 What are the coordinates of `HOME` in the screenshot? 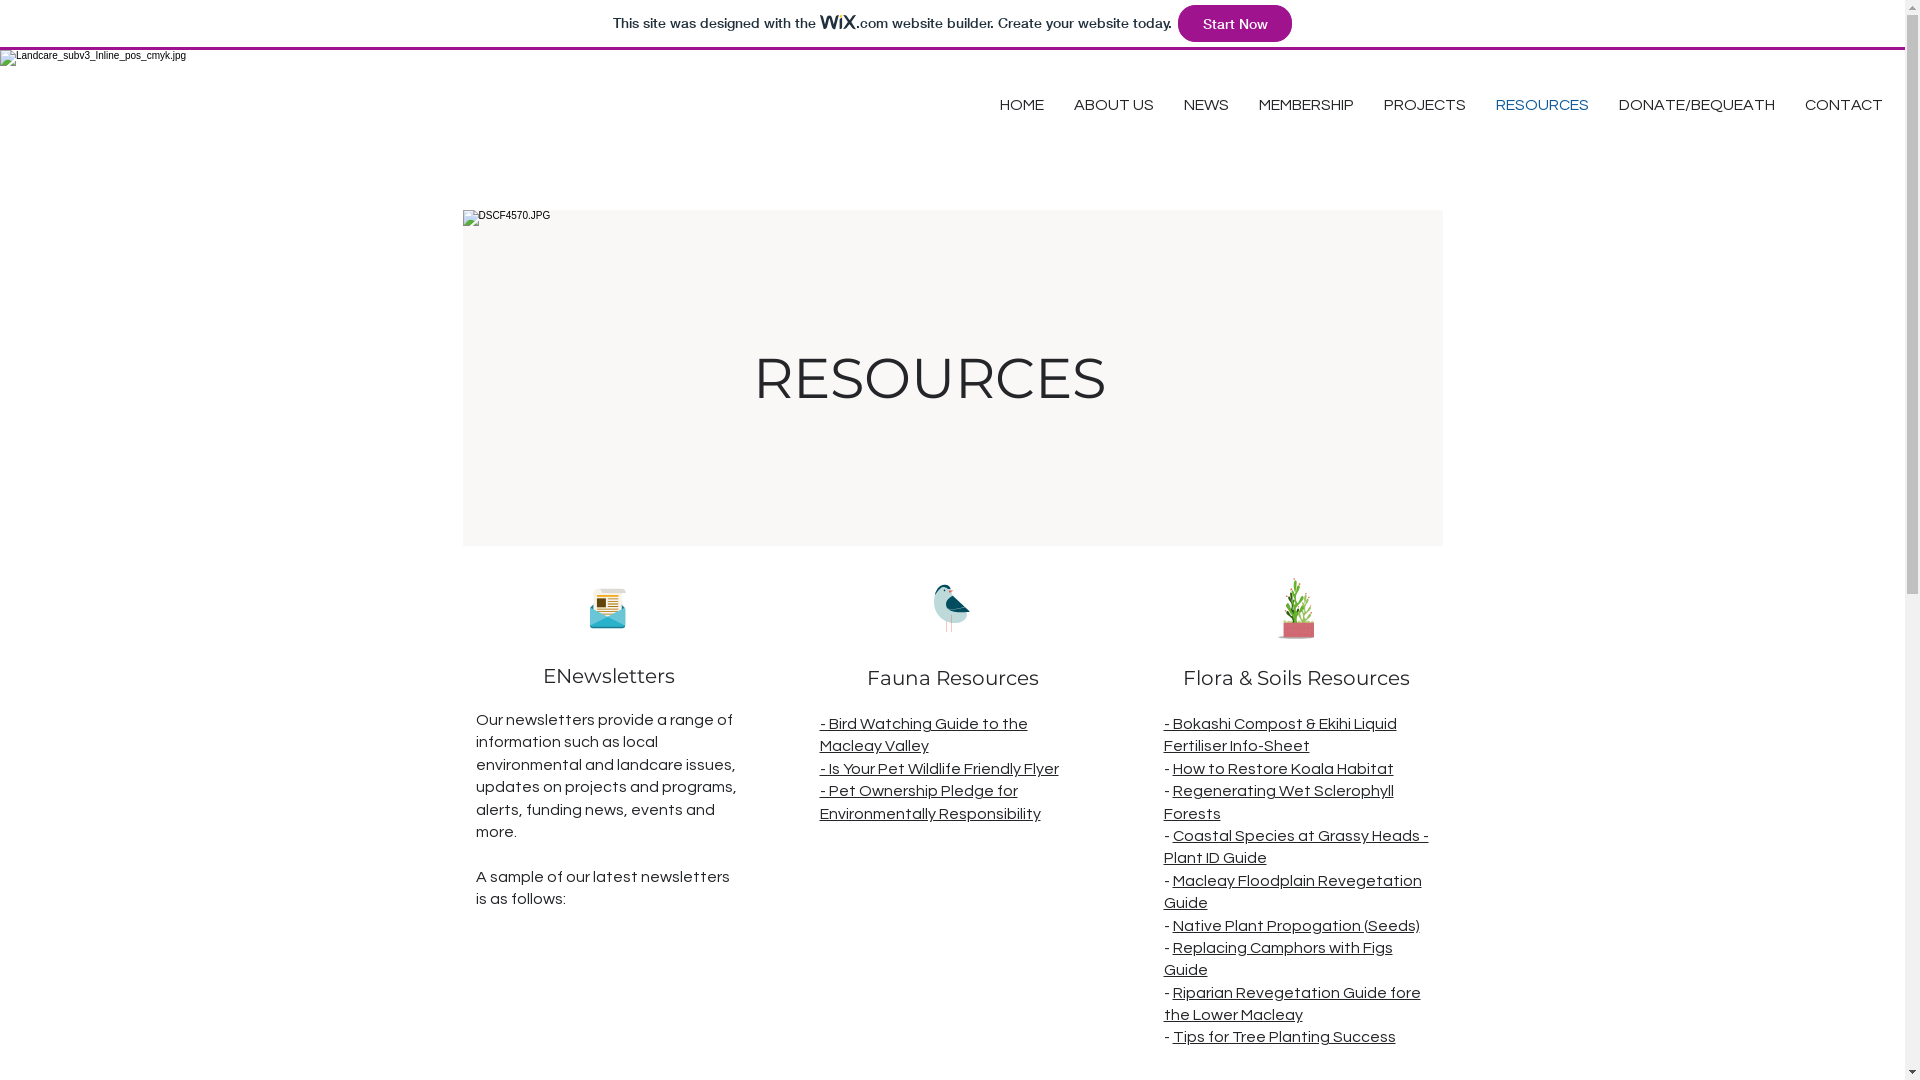 It's located at (1022, 105).